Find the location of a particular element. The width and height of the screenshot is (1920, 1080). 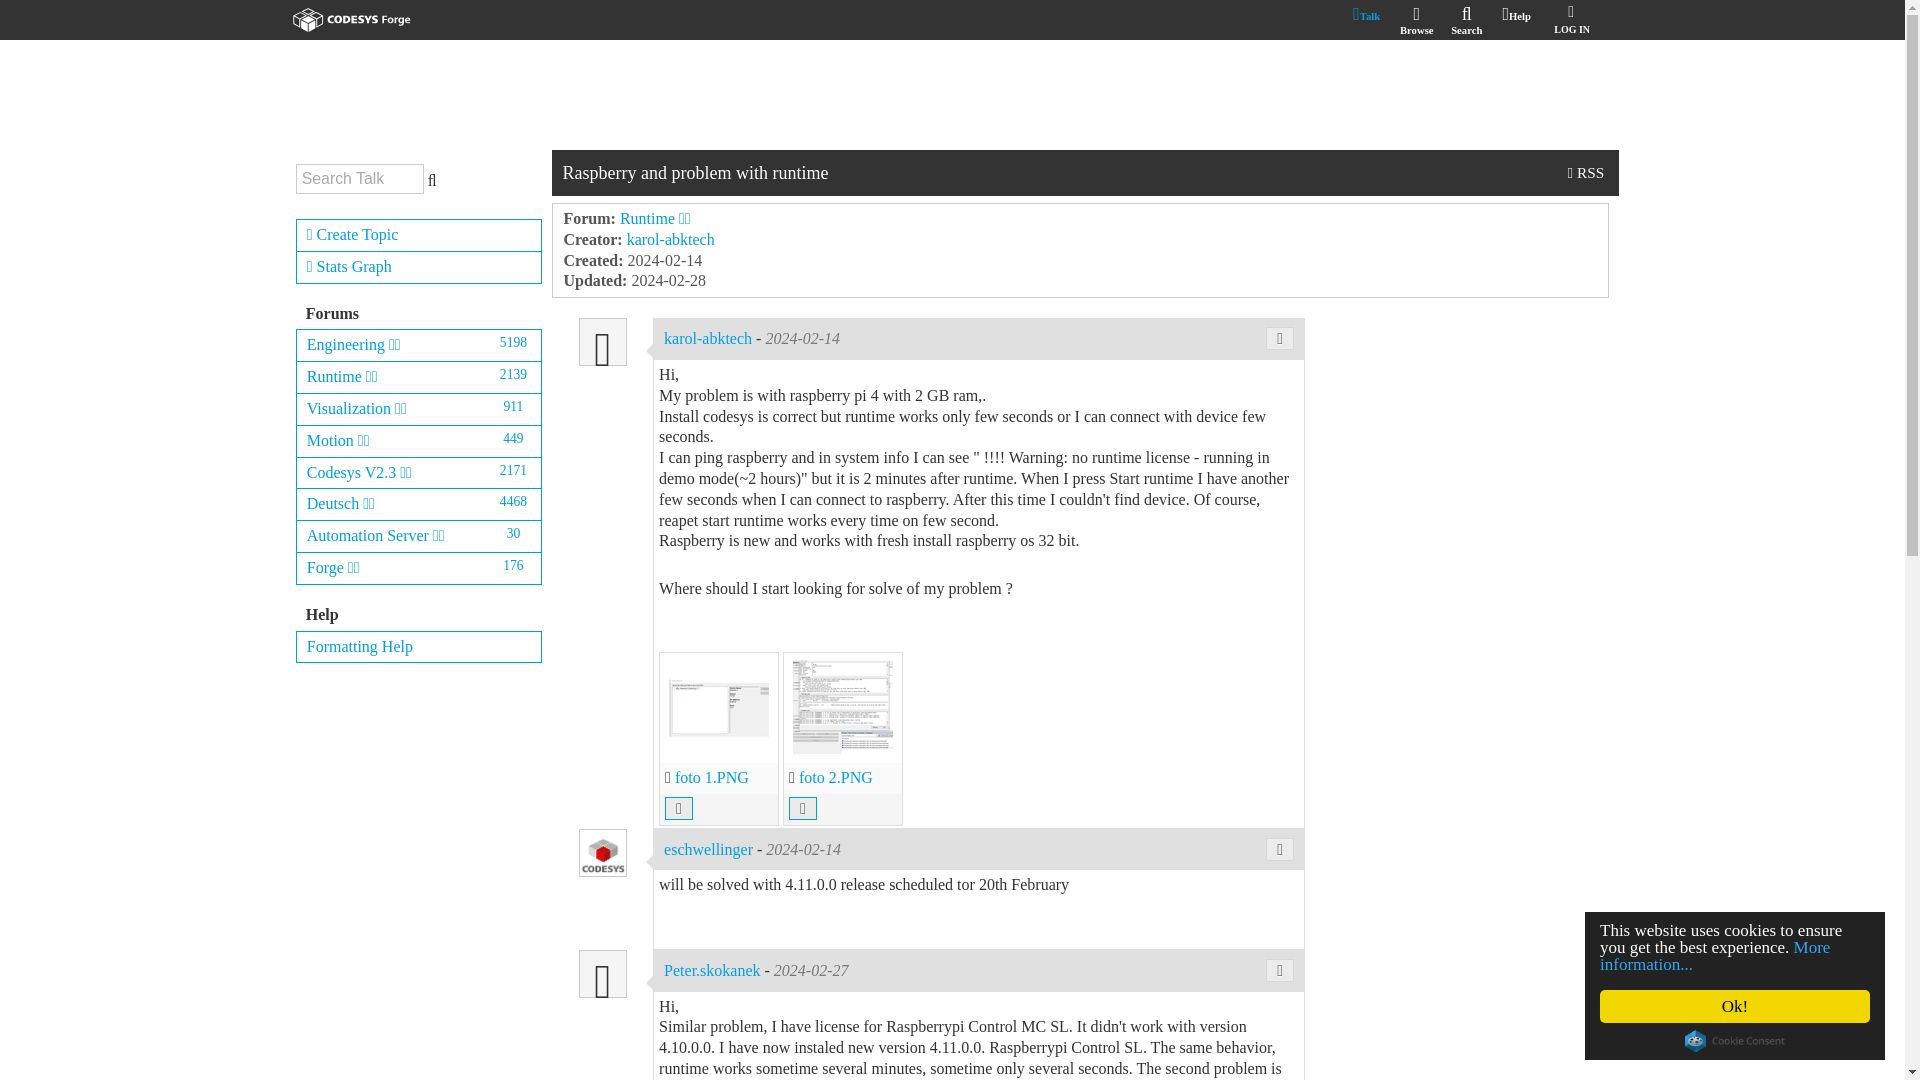

User is located at coordinates (603, 342).